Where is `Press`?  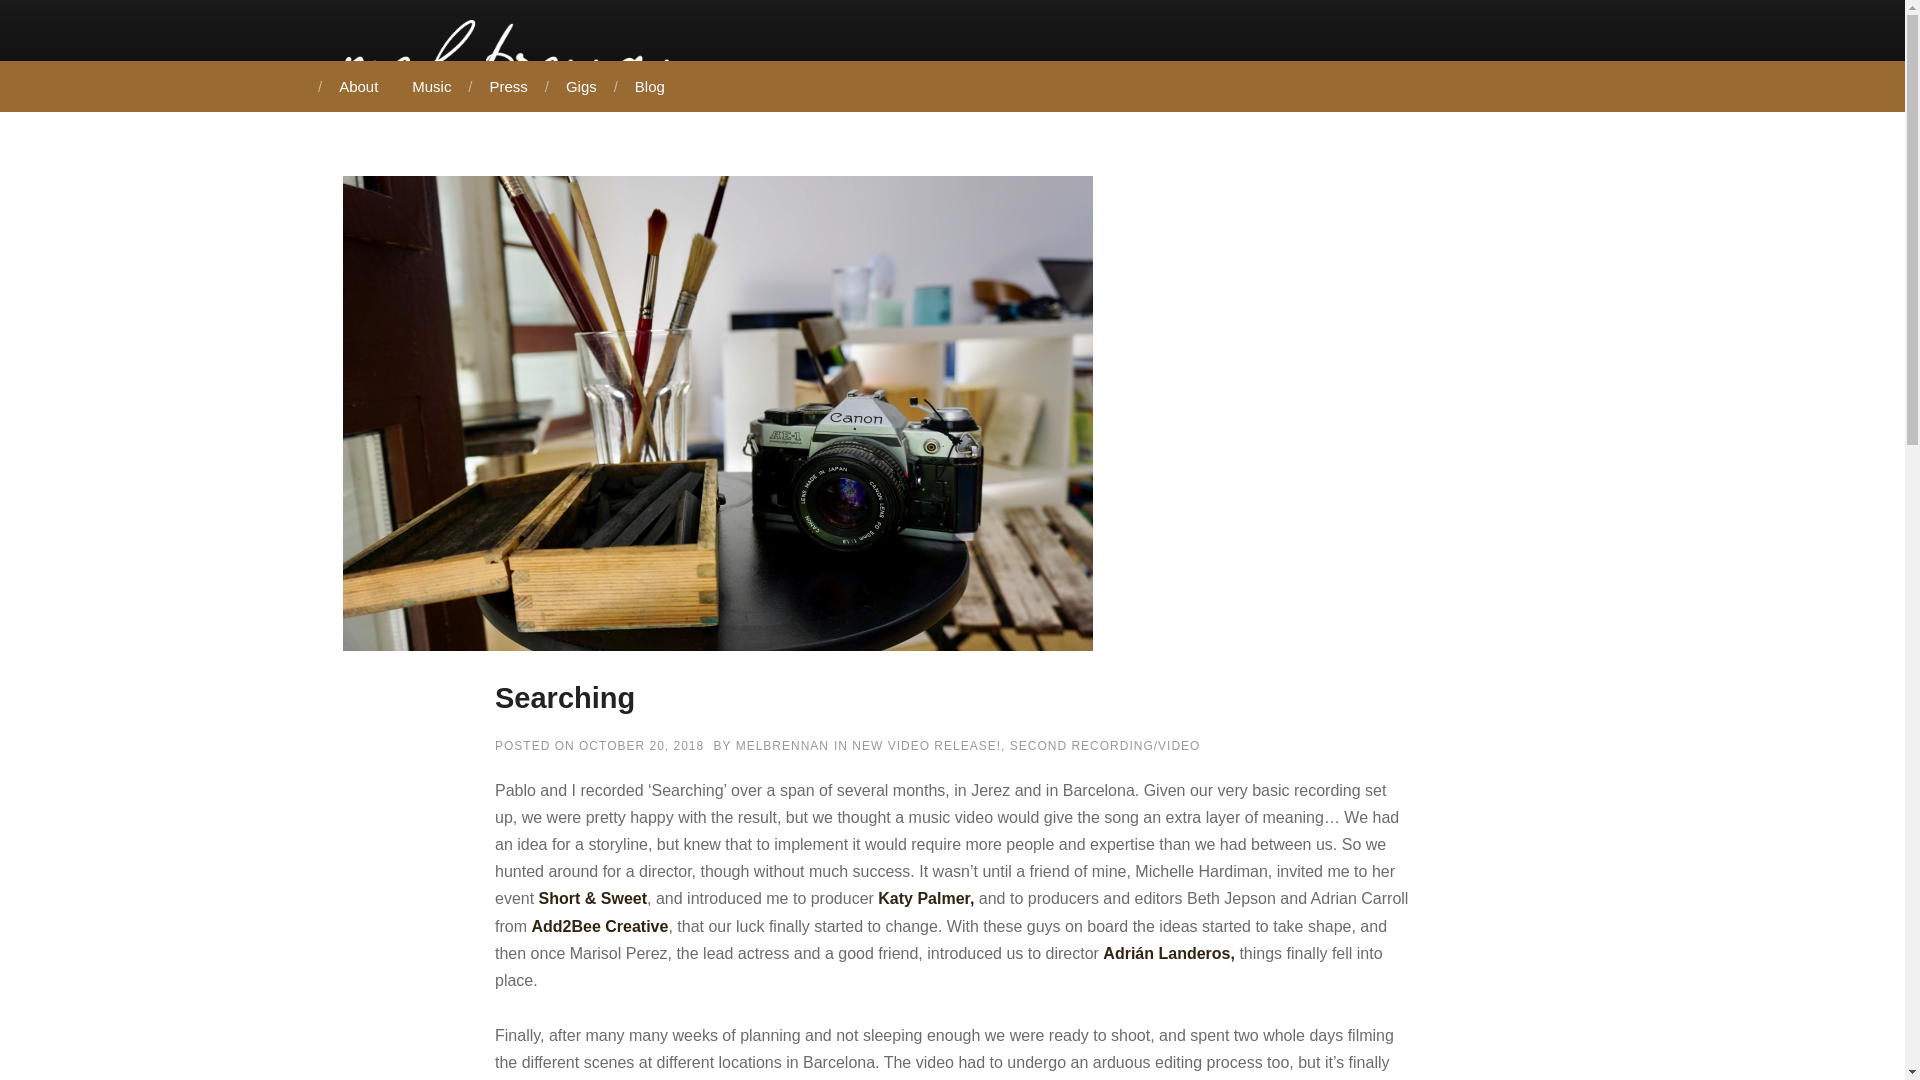
Press is located at coordinates (506, 86).